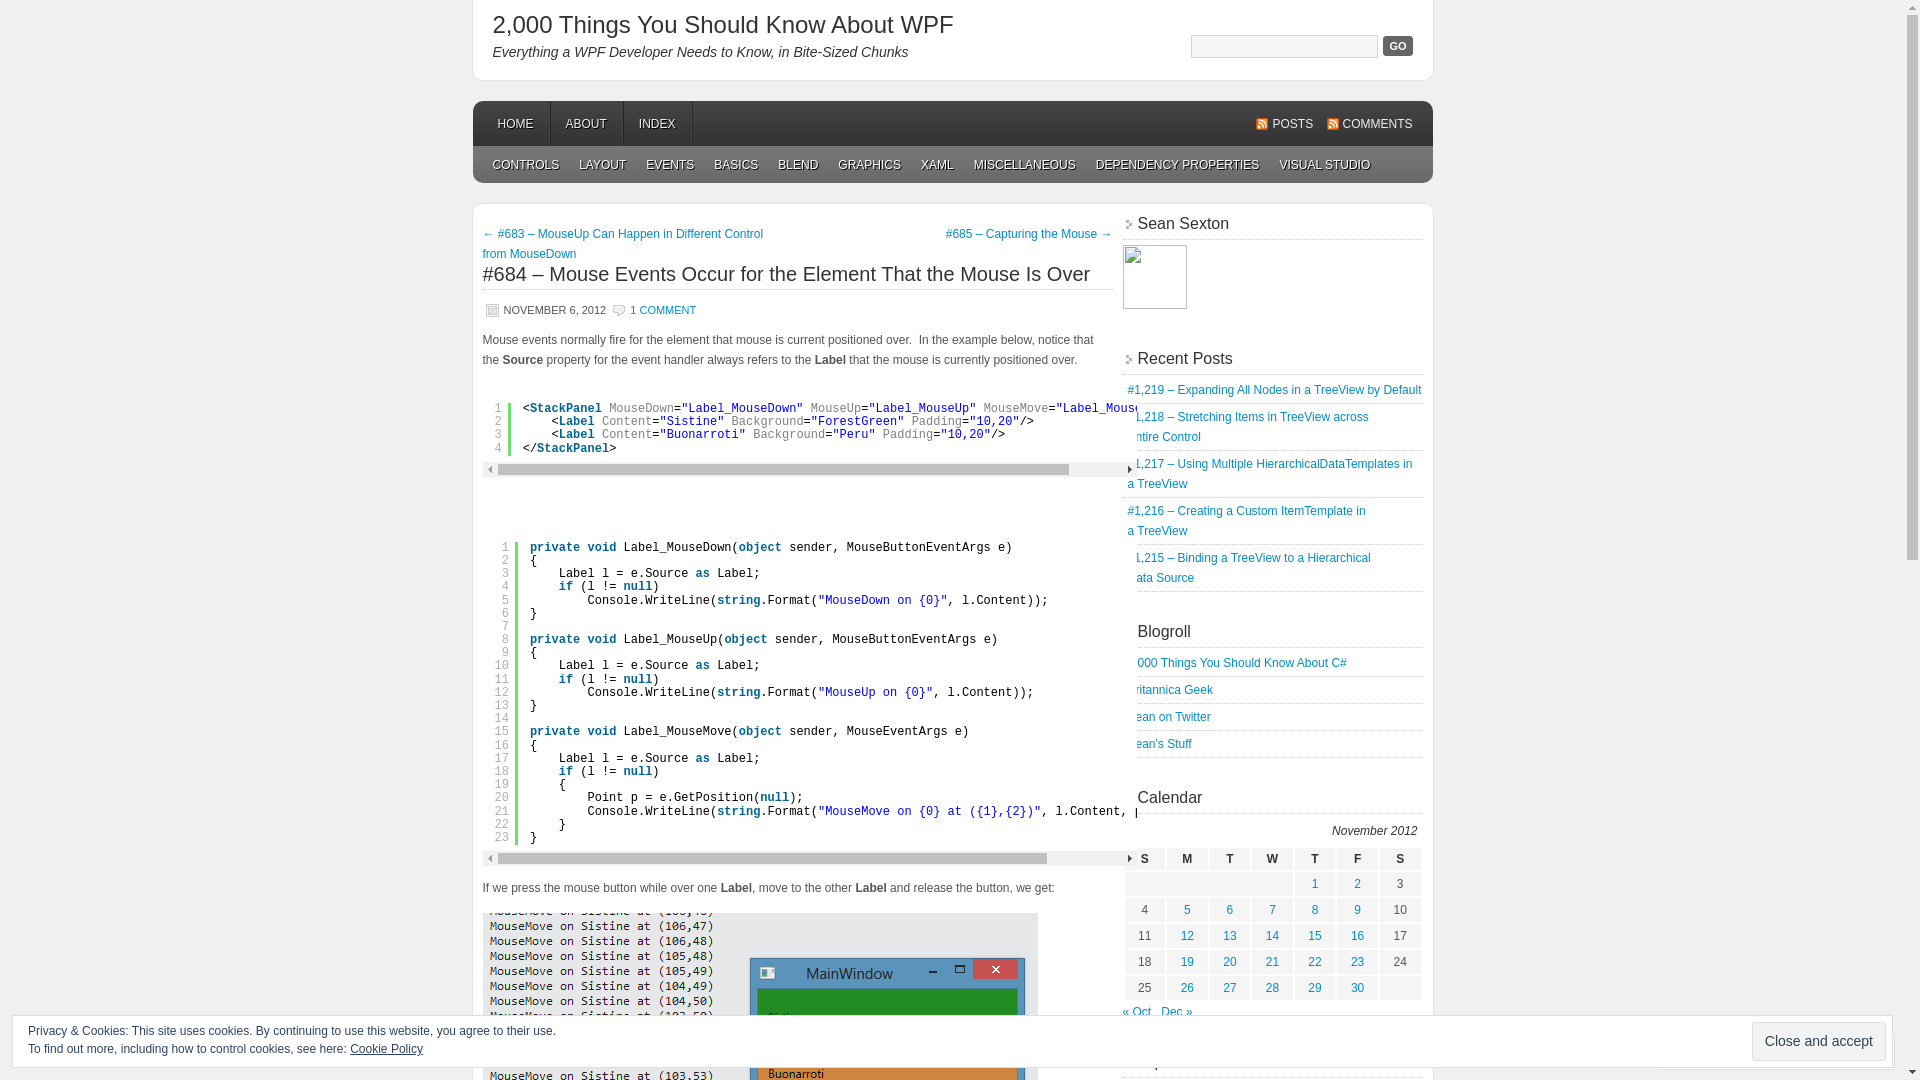 This screenshot has width=1920, height=1080. What do you see at coordinates (1170, 717) in the screenshot?
I see `Sean on Twitter` at bounding box center [1170, 717].